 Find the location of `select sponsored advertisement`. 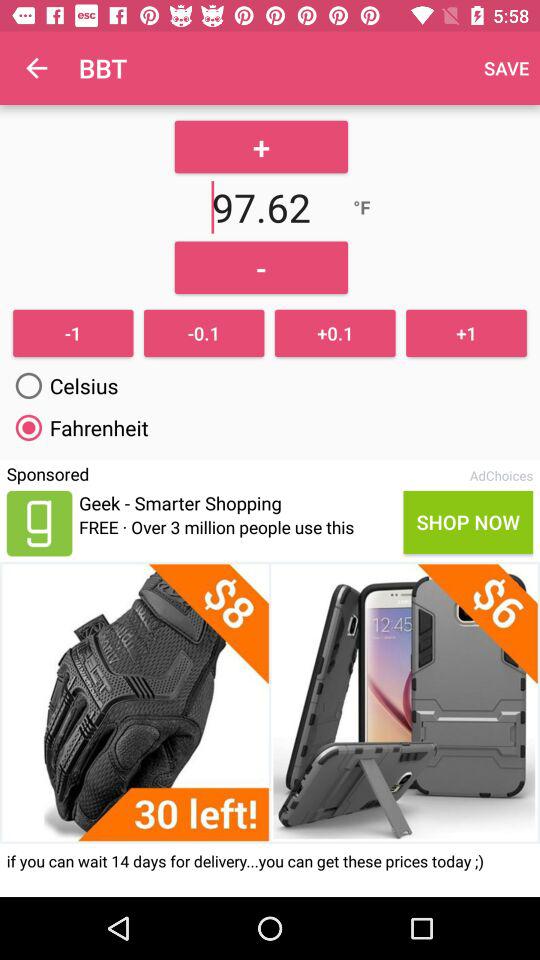

select sponsored advertisement is located at coordinates (39, 523).